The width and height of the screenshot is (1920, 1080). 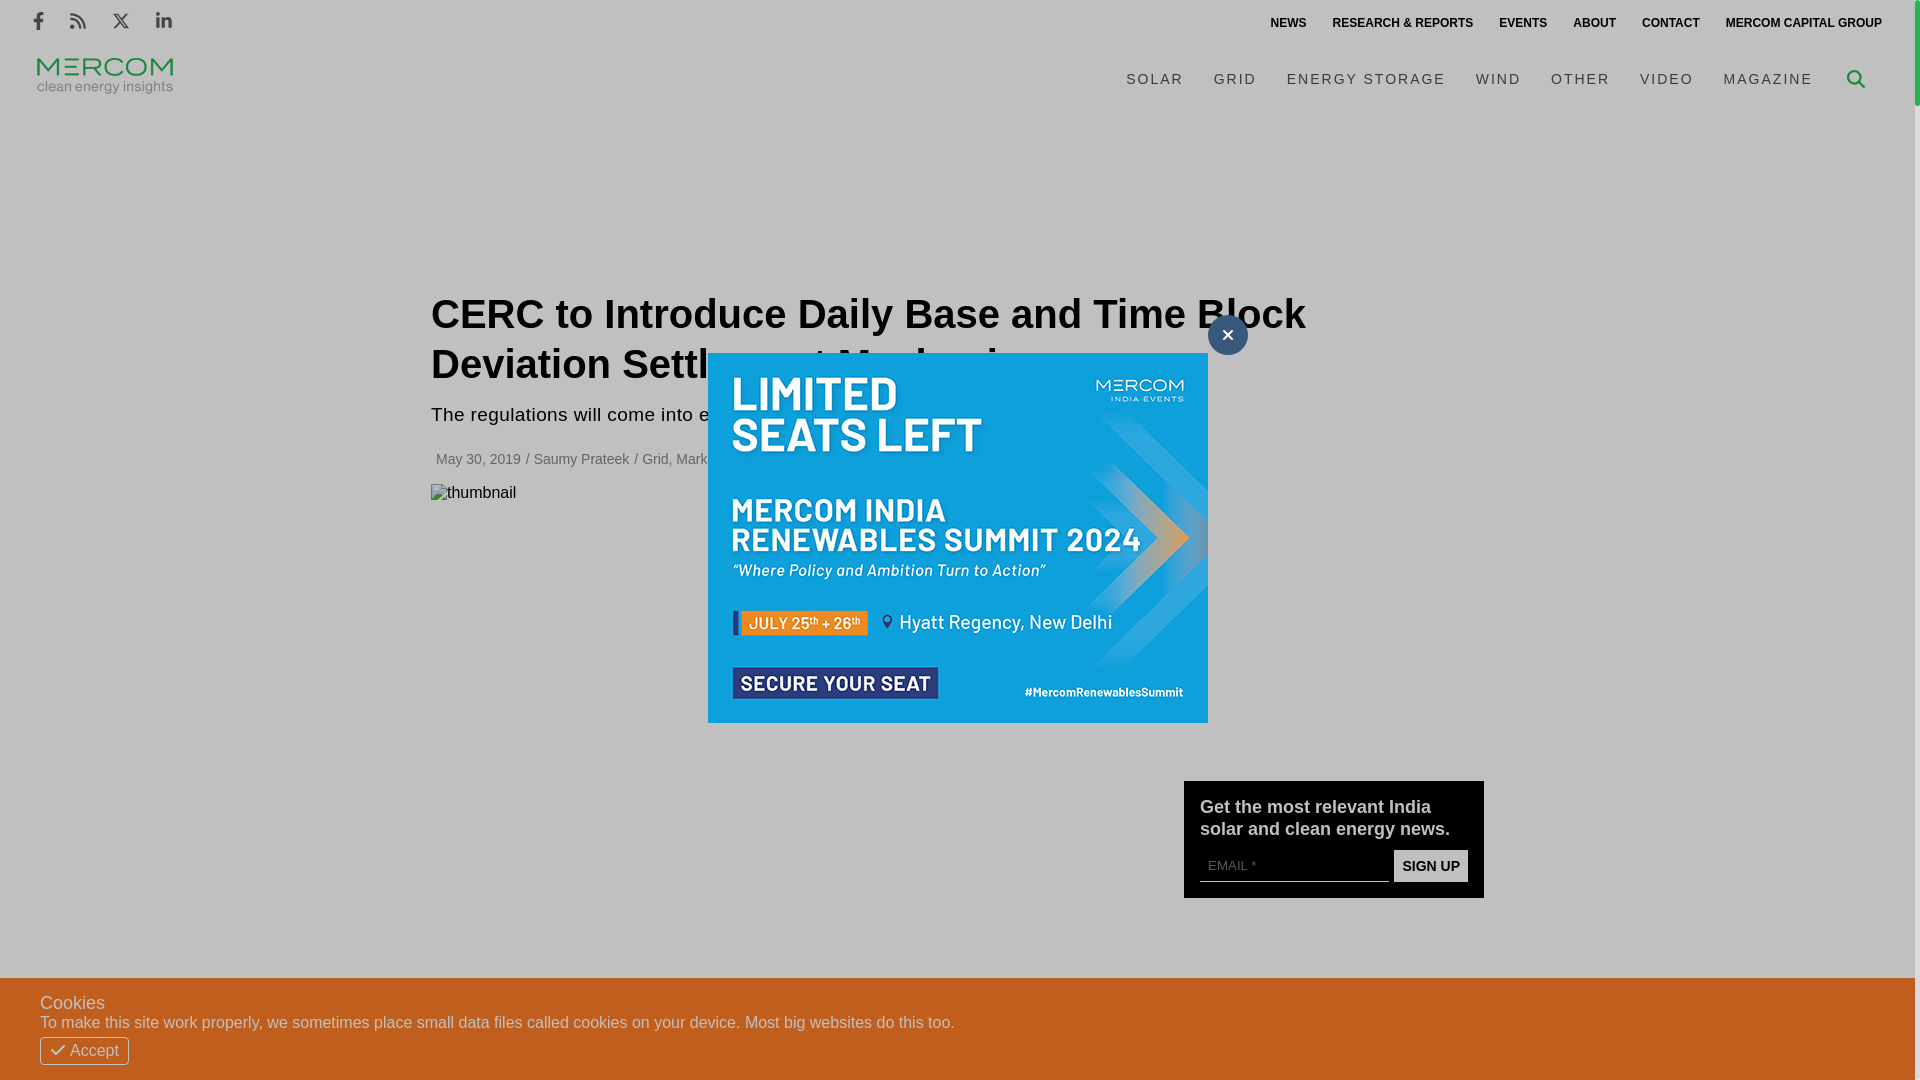 What do you see at coordinates (1154, 79) in the screenshot?
I see `SOLAR` at bounding box center [1154, 79].